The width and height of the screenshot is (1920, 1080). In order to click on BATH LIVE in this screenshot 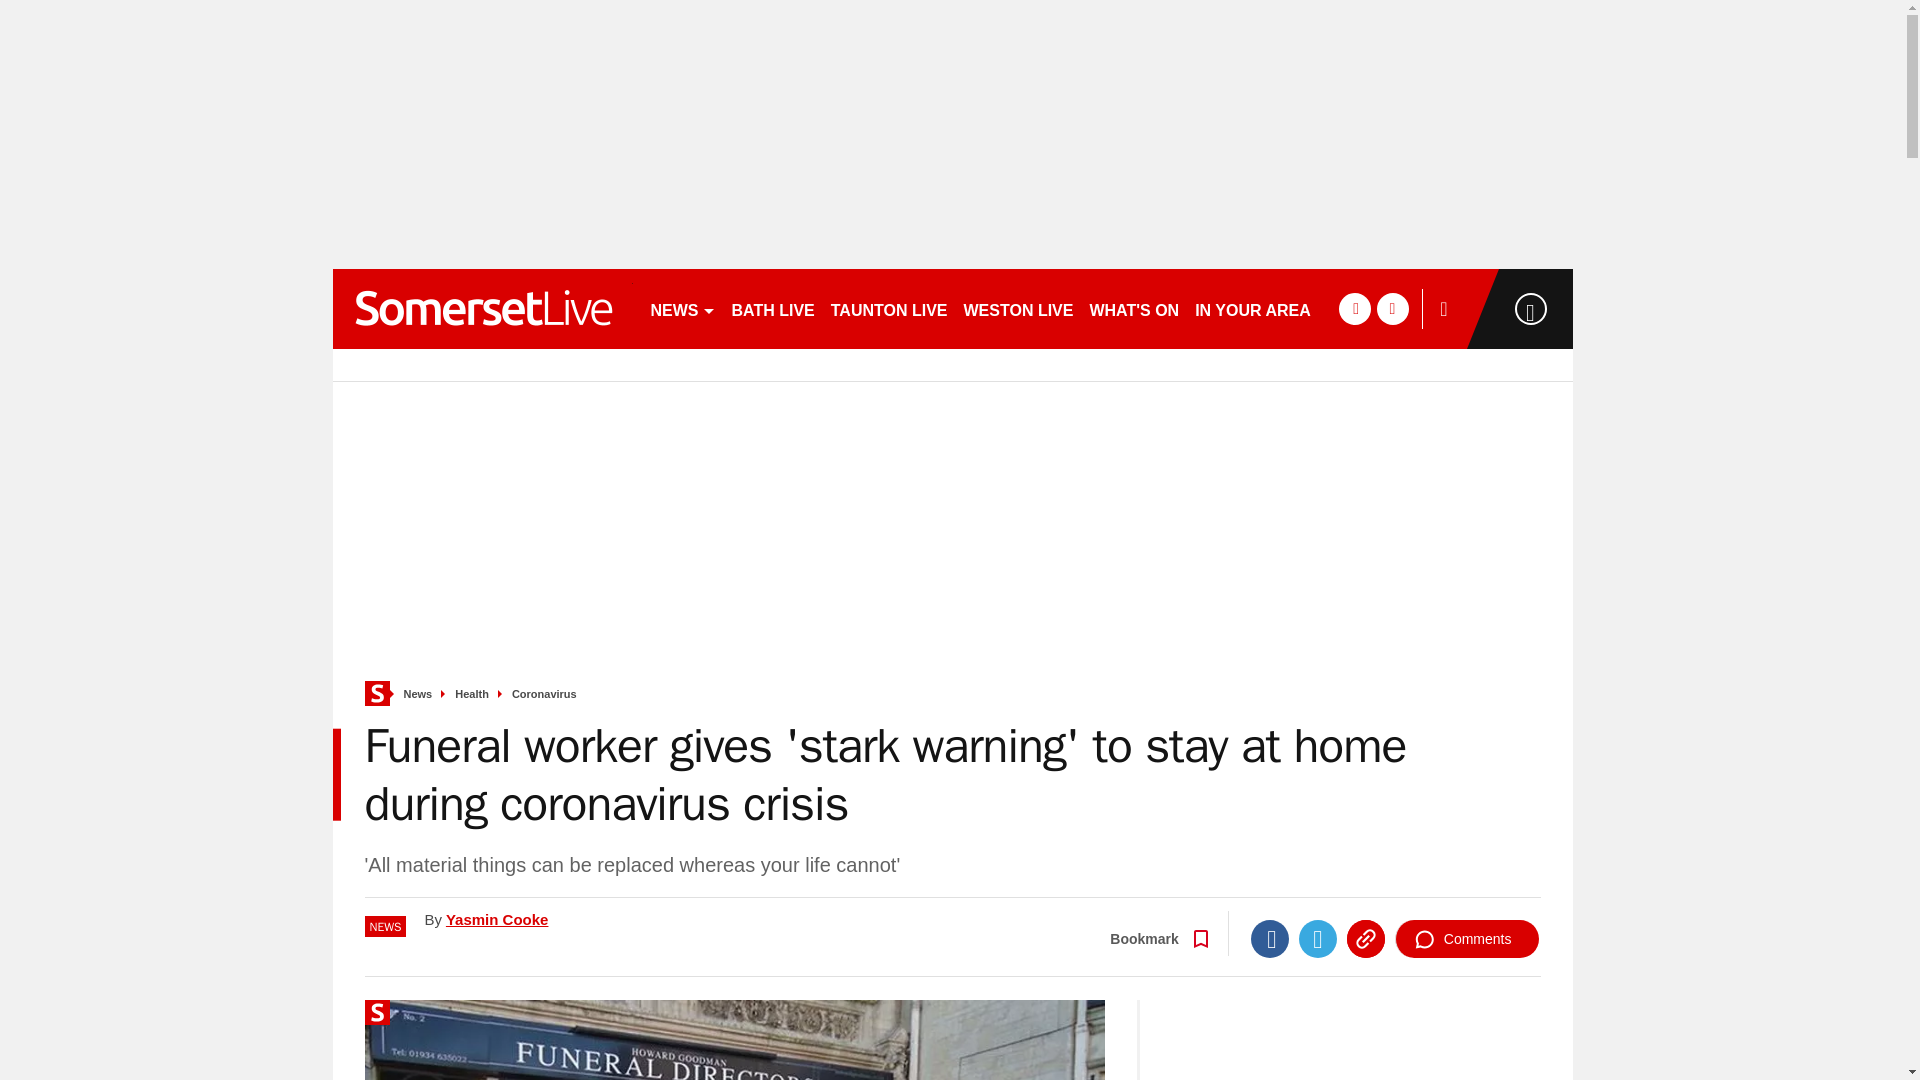, I will do `click(773, 308)`.